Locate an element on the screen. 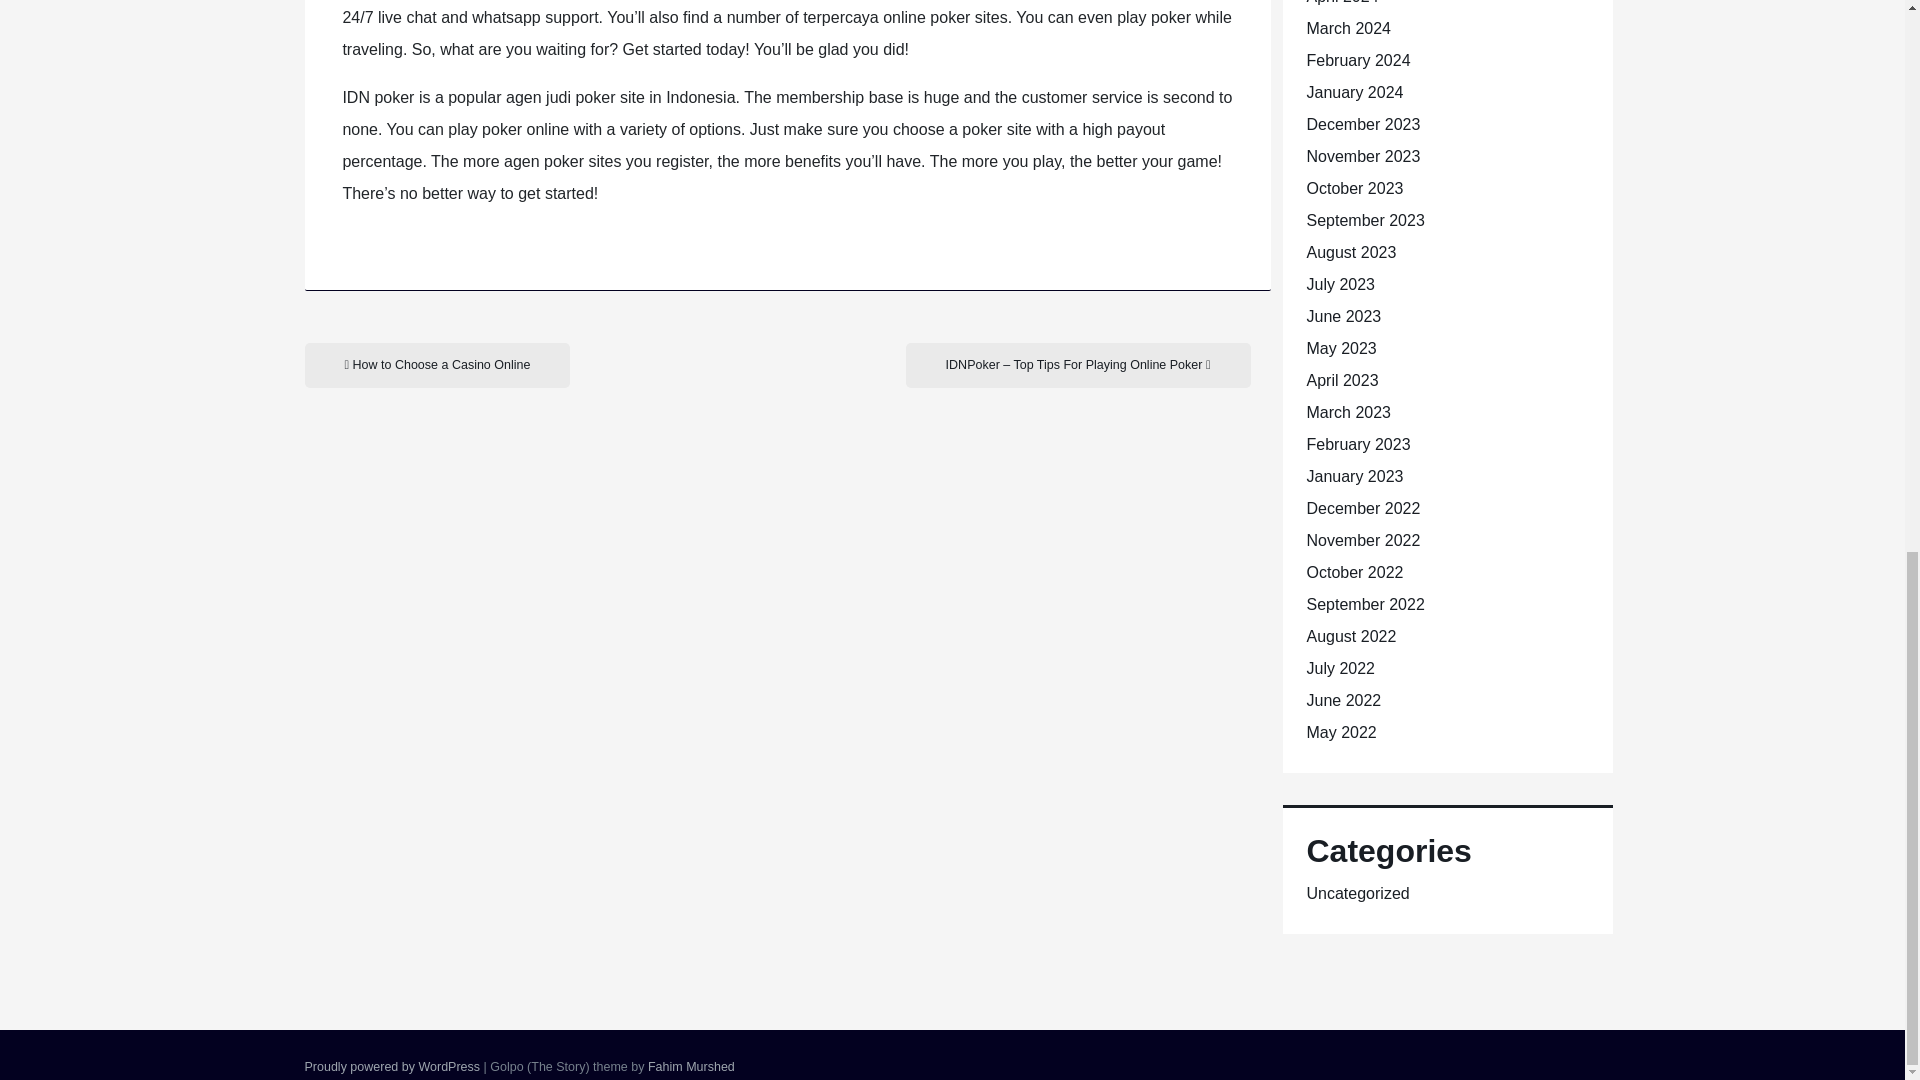 This screenshot has height=1080, width=1920. January 2023 is located at coordinates (1354, 476).